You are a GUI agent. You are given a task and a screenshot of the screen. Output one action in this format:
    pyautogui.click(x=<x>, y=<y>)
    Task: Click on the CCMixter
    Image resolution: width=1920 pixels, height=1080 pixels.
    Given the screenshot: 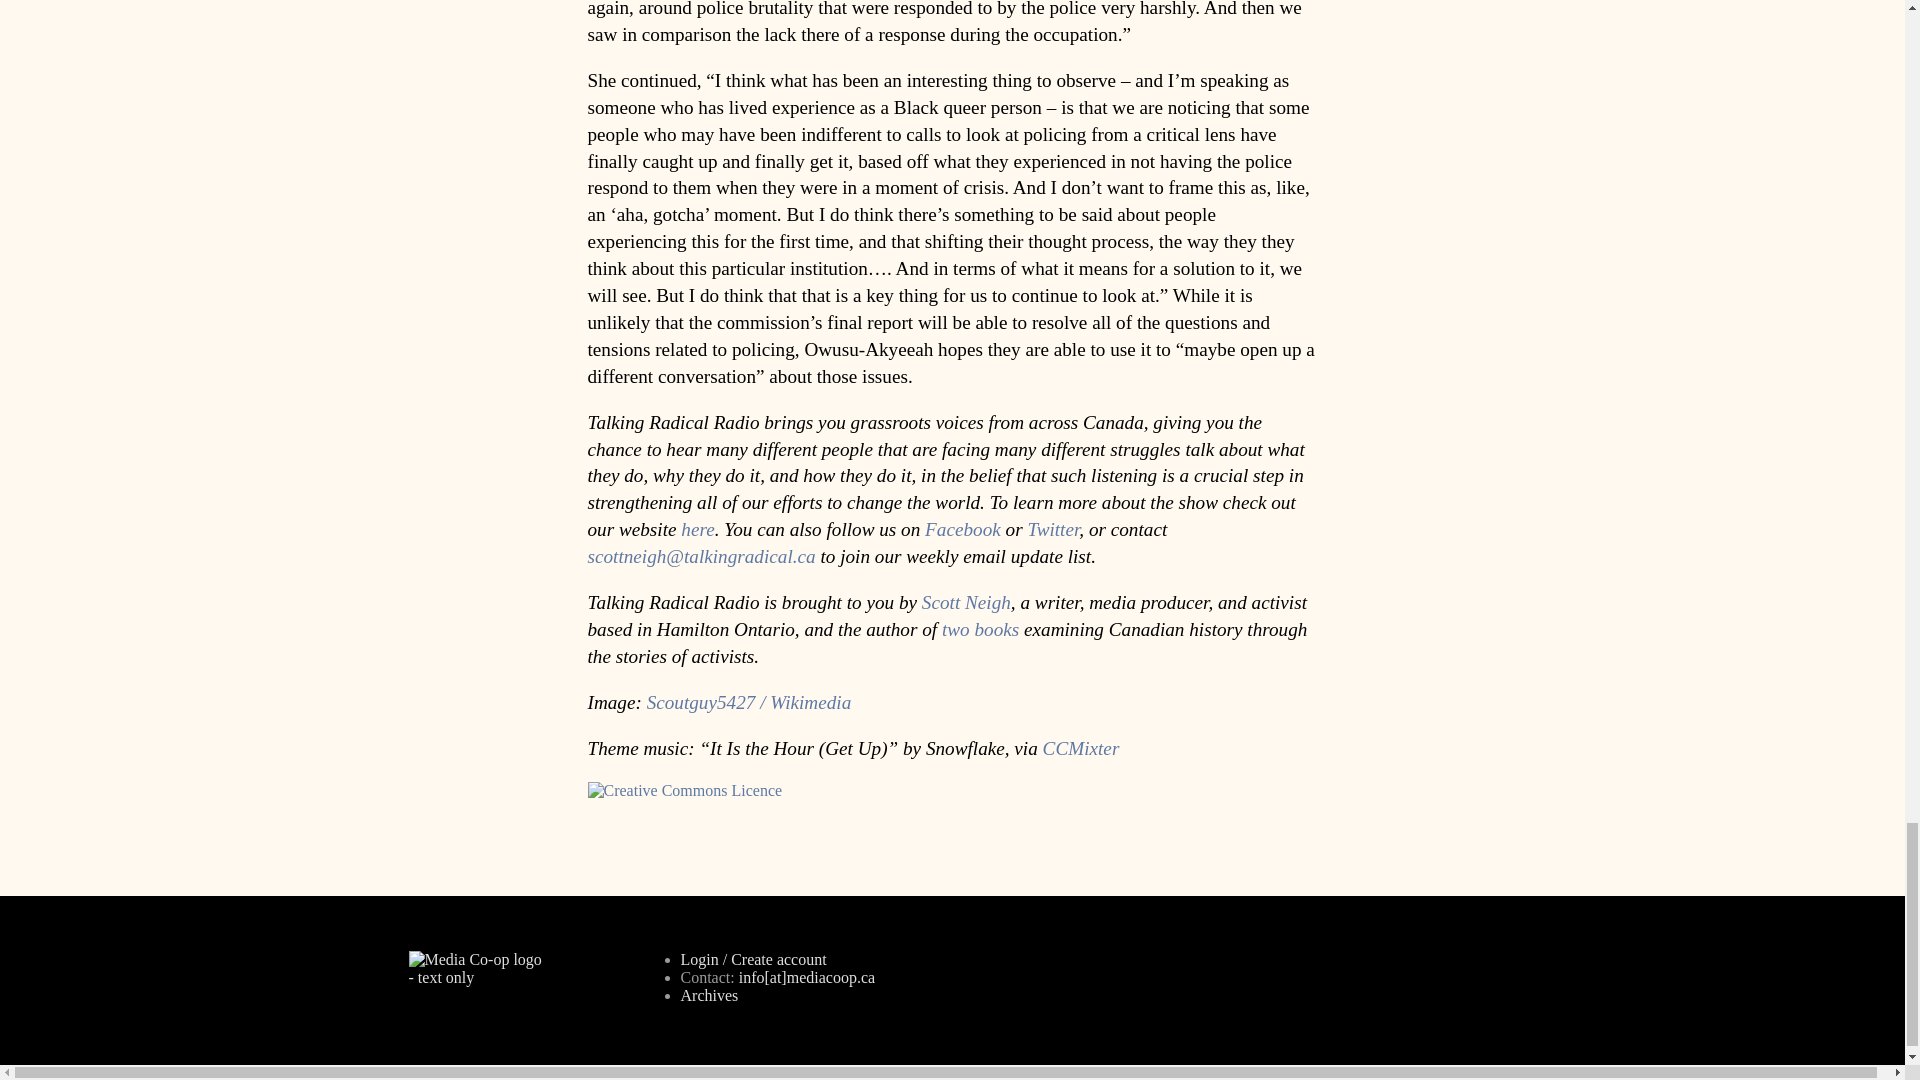 What is the action you would take?
    pyautogui.click(x=1080, y=748)
    